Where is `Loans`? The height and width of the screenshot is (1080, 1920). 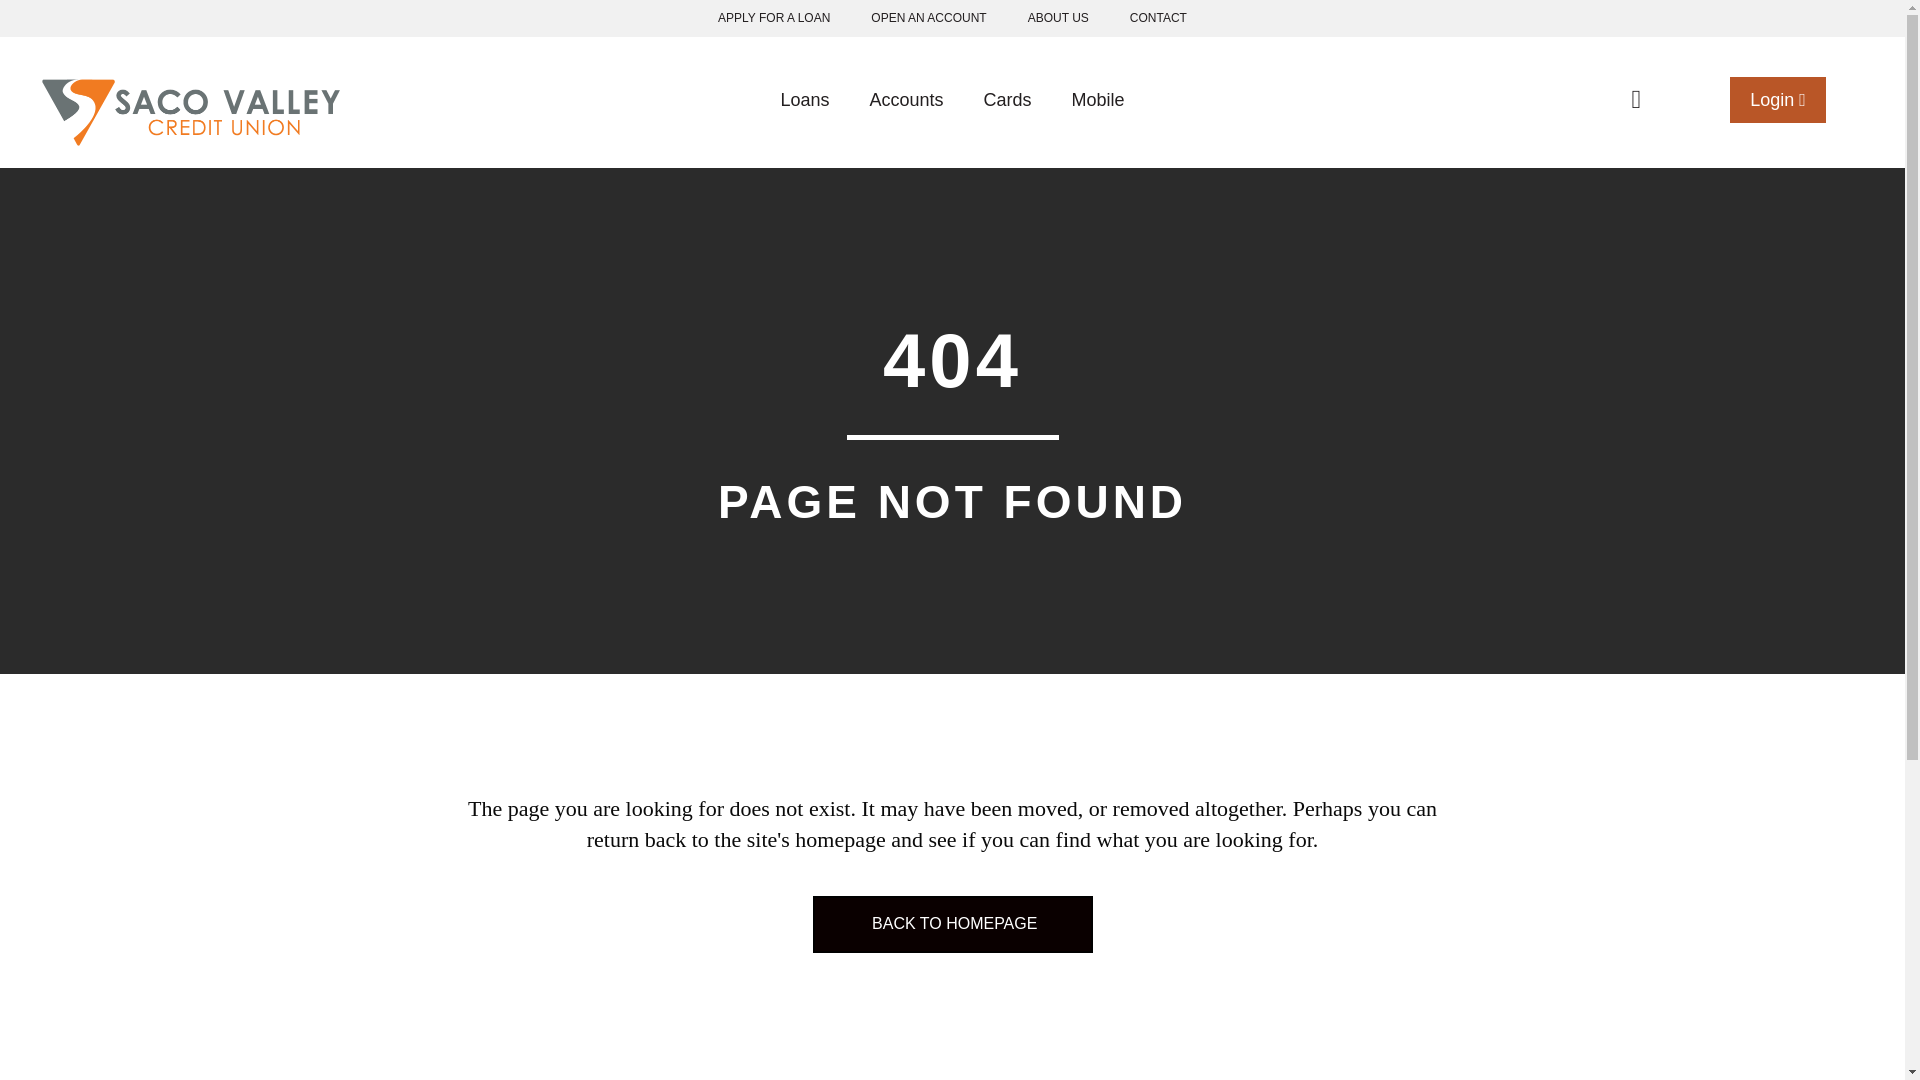
Loans is located at coordinates (804, 128).